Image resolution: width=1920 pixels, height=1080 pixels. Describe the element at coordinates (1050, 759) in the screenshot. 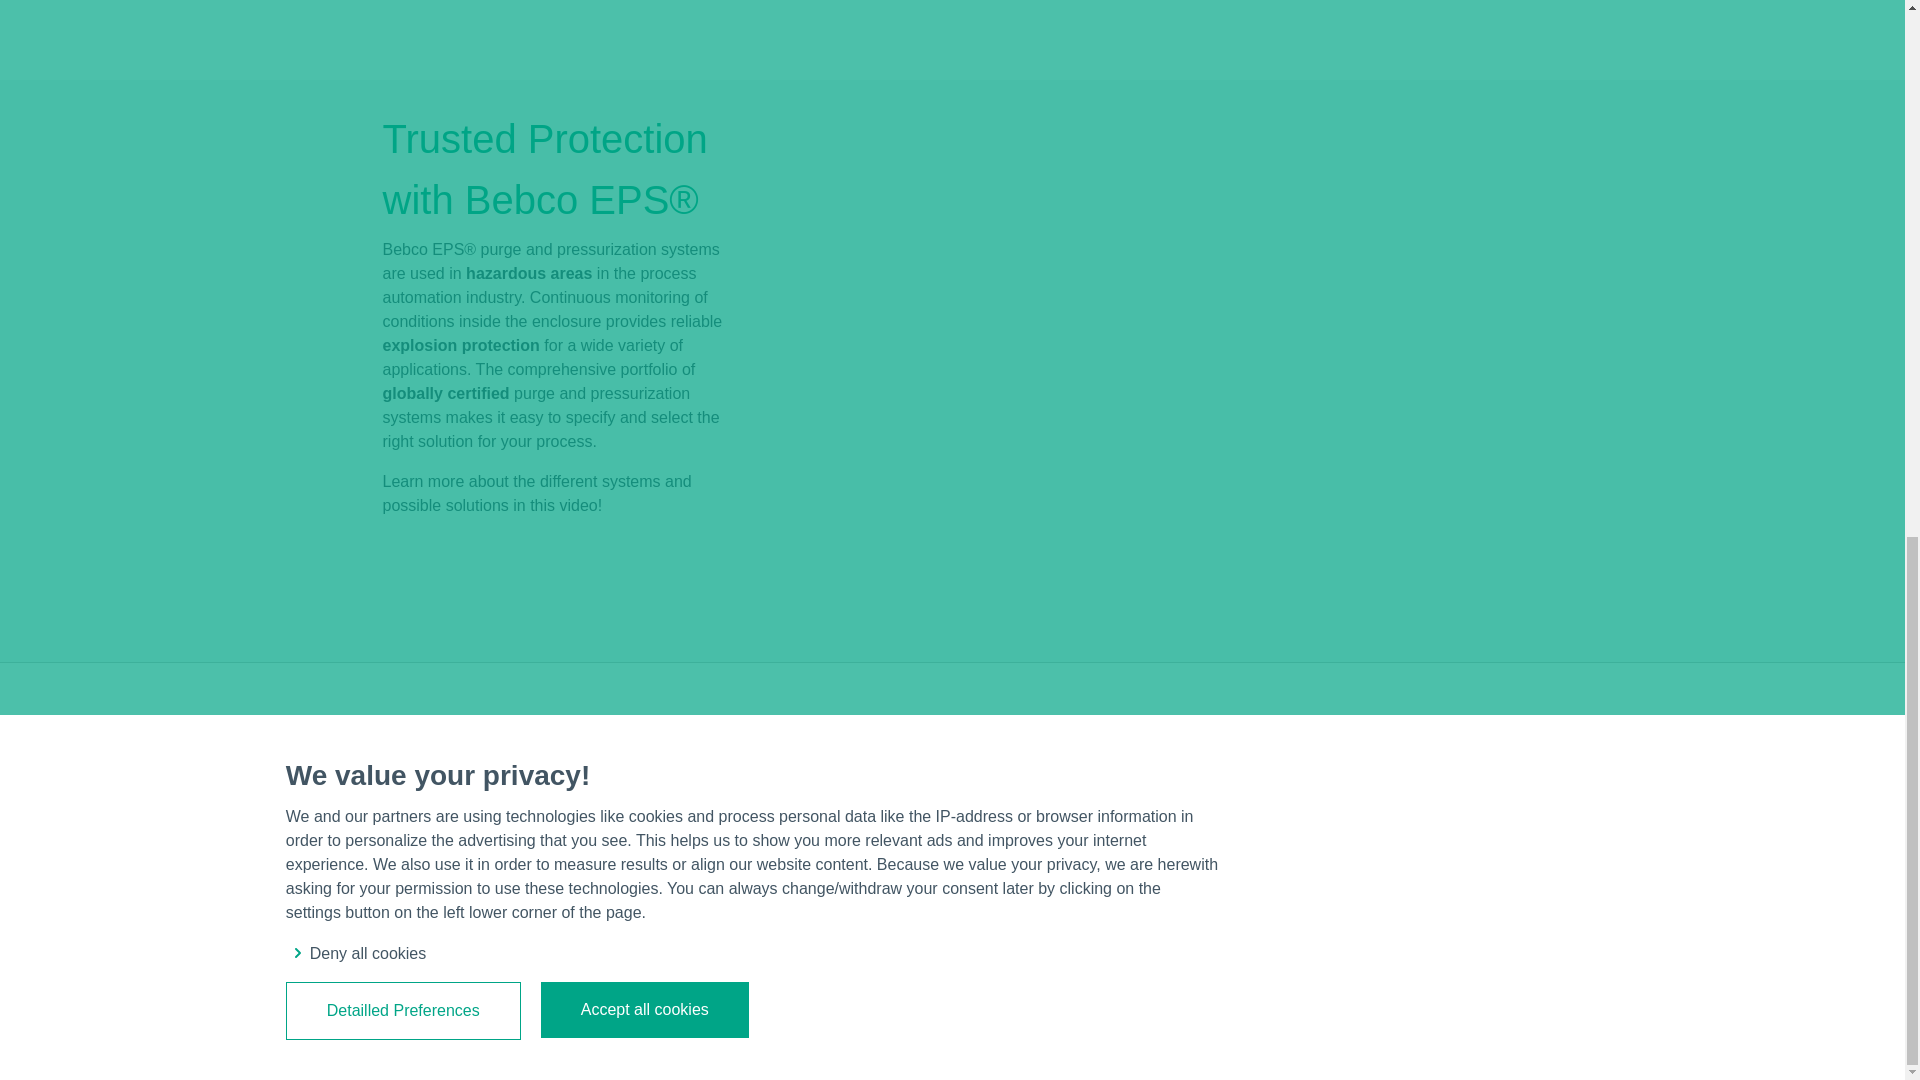

I see `Legal Notice` at that location.